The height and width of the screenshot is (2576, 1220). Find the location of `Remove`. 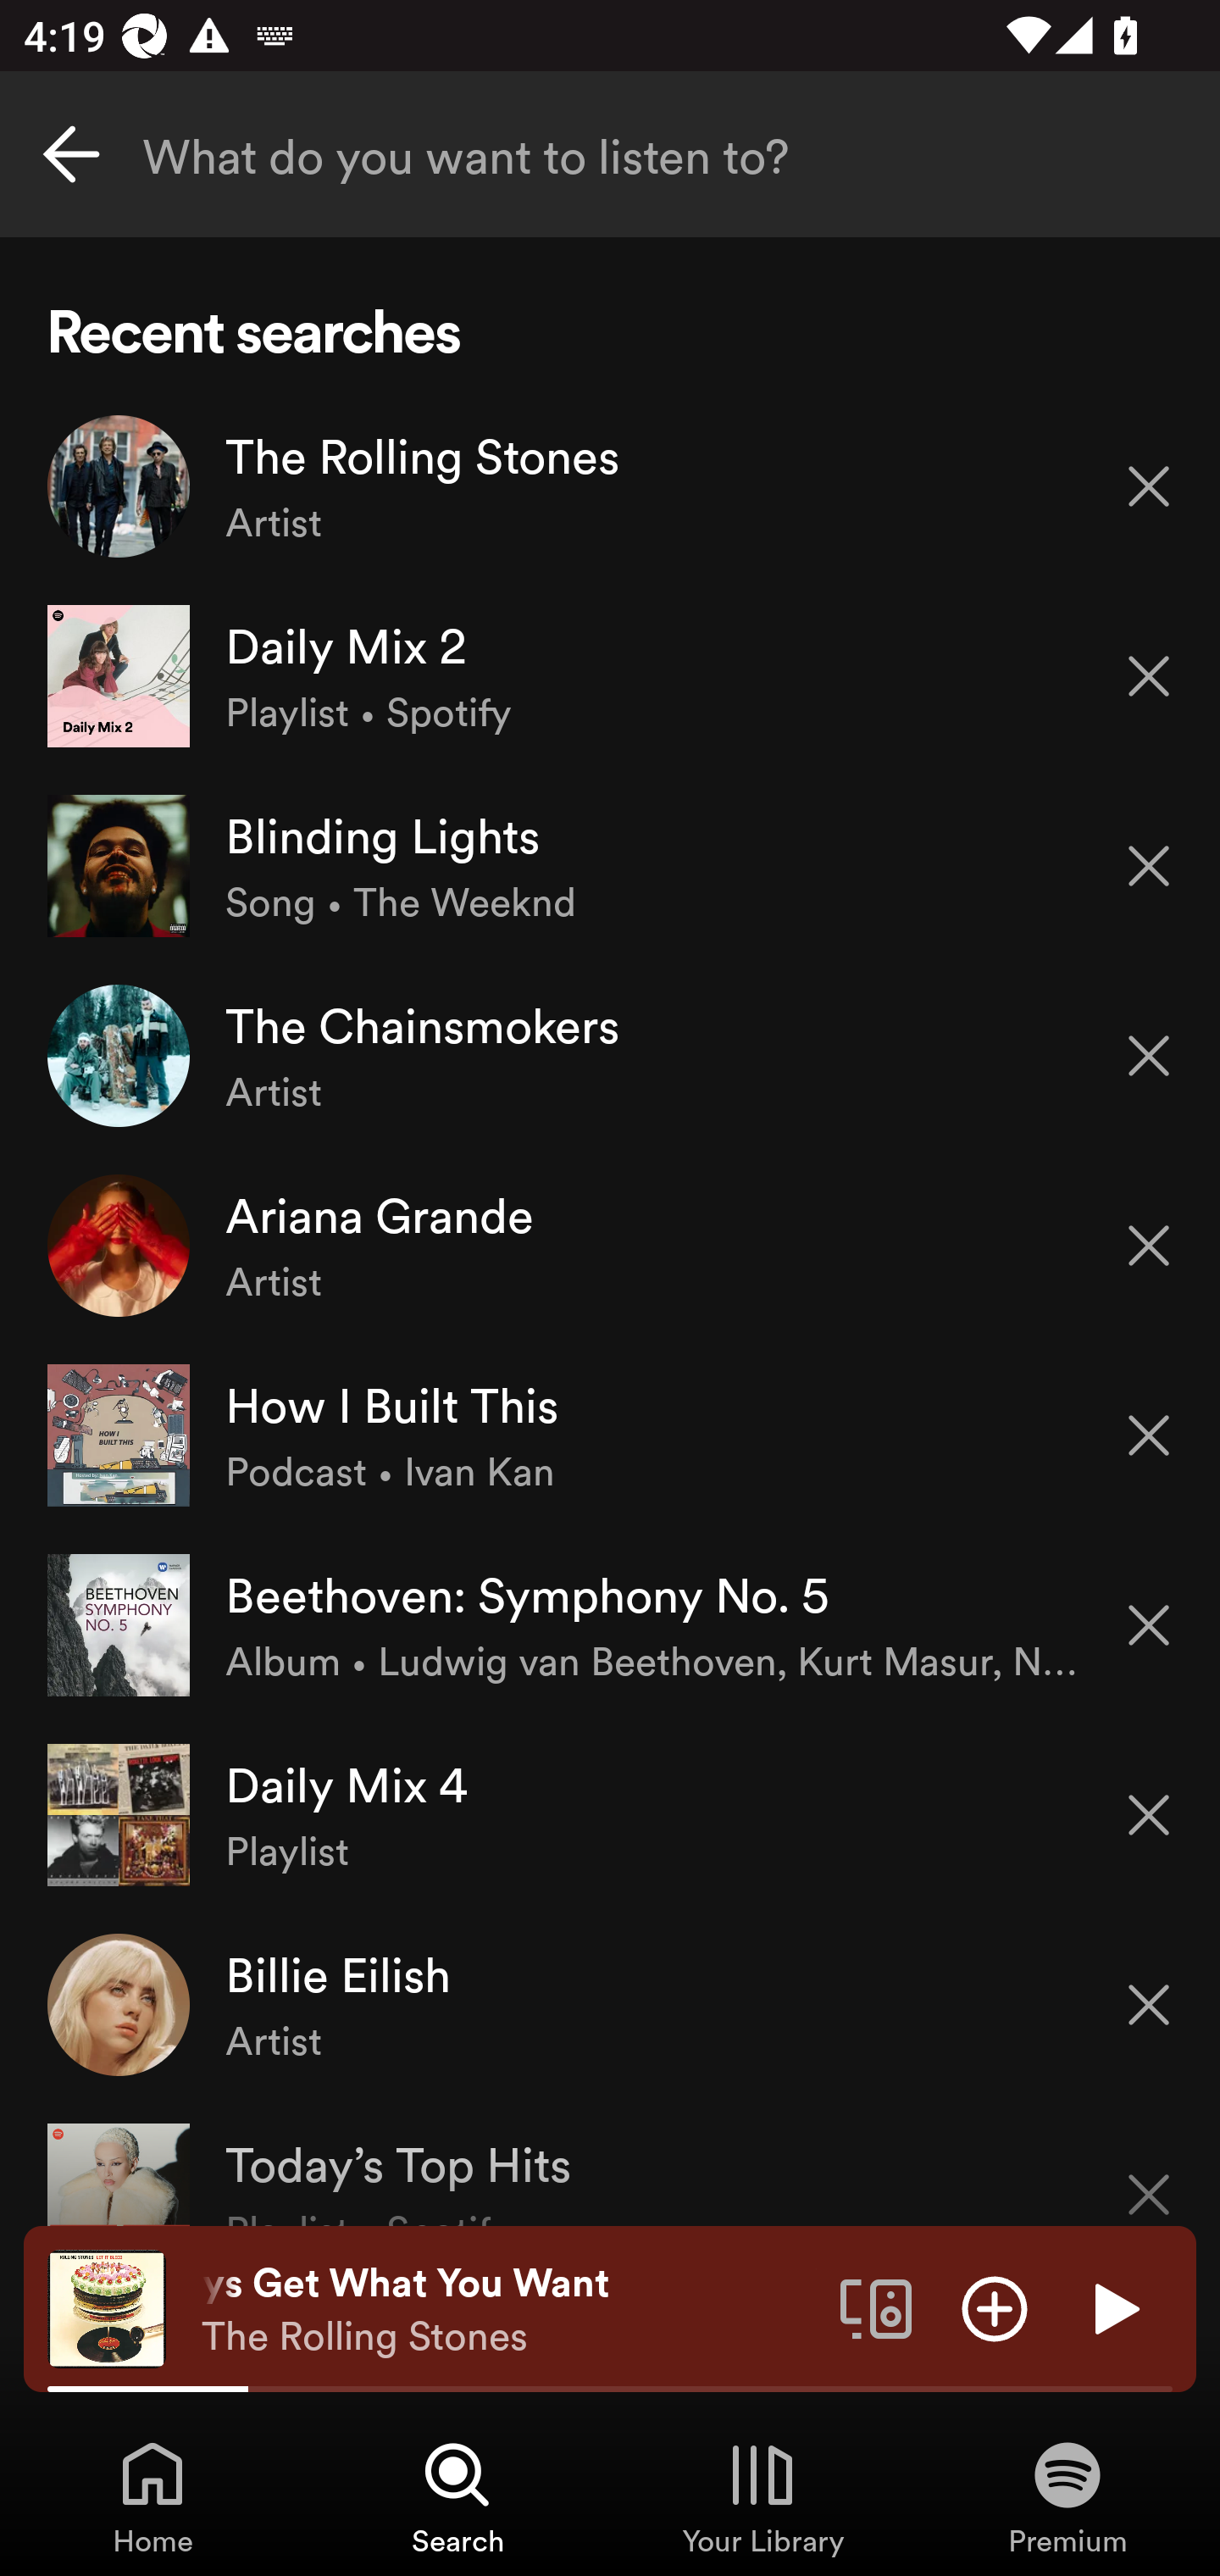

Remove is located at coordinates (1149, 485).